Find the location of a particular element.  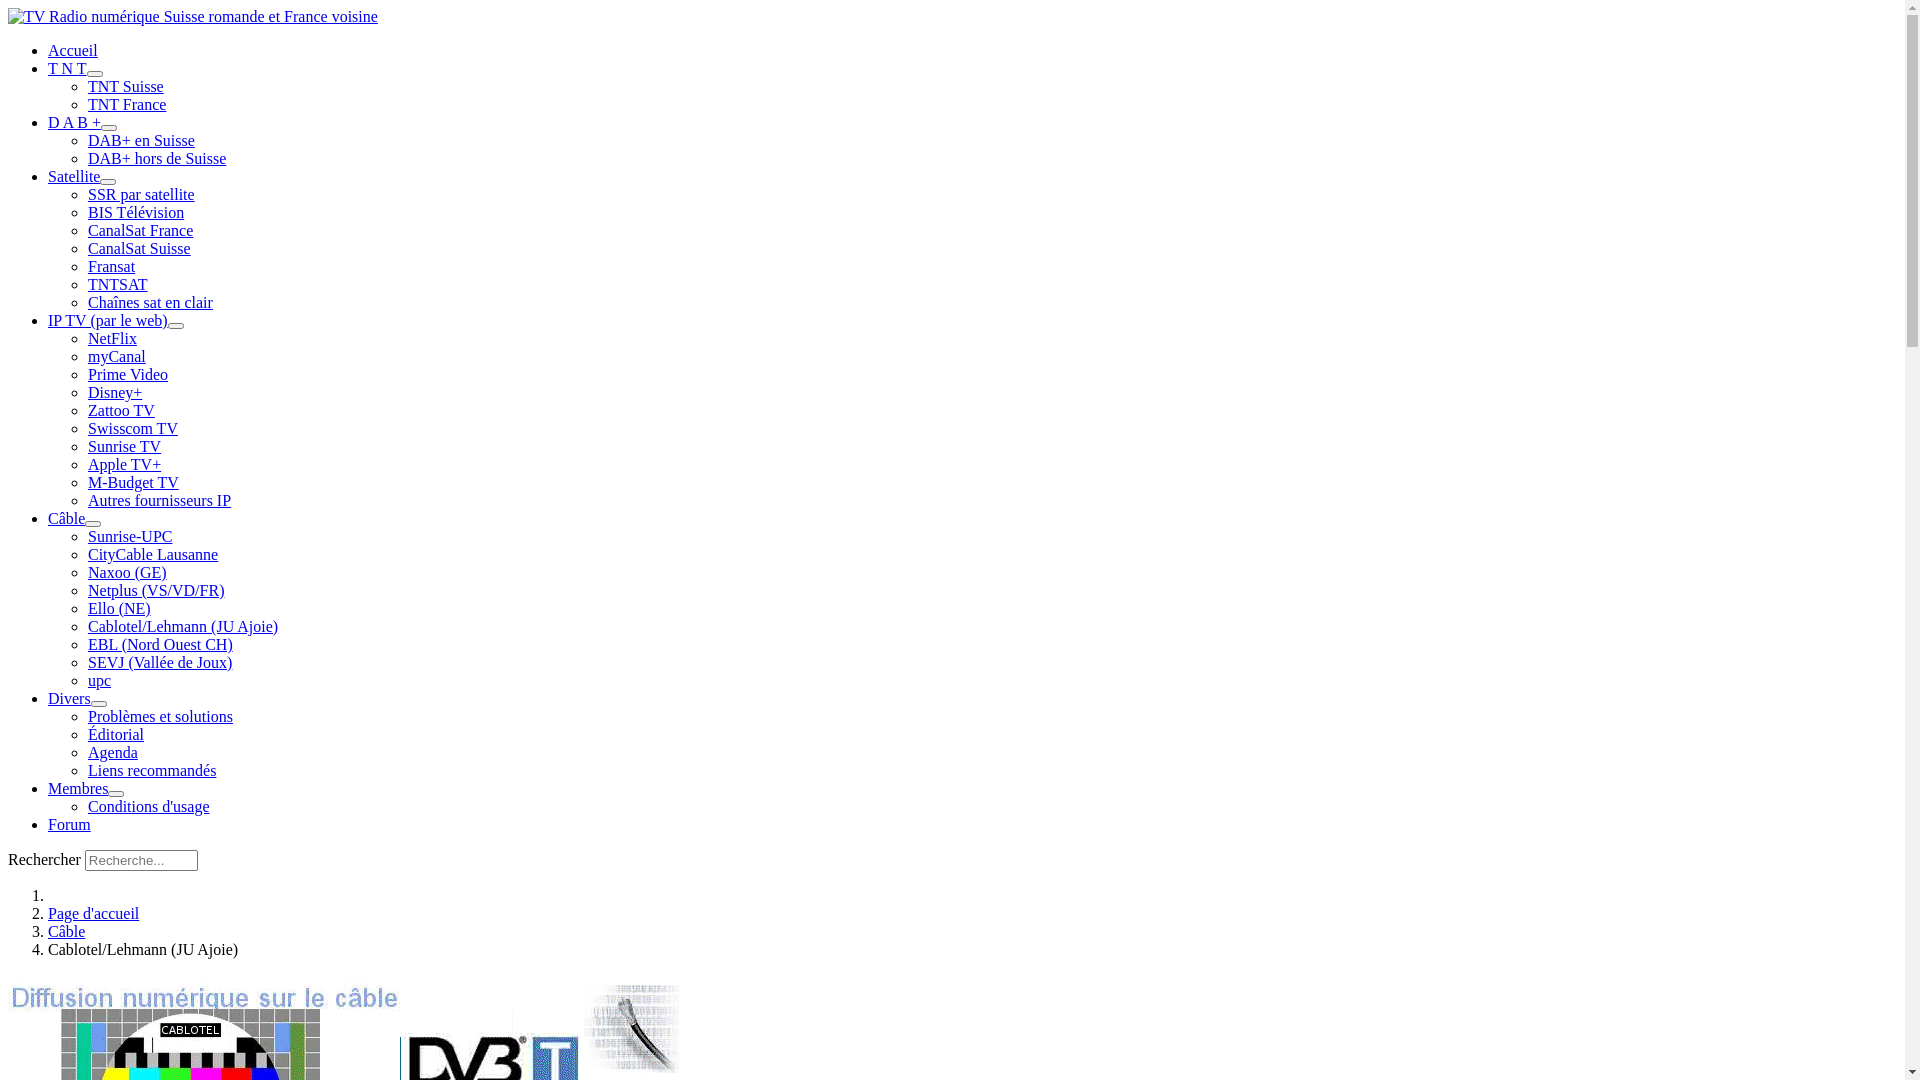

SSR par satellite is located at coordinates (142, 194).